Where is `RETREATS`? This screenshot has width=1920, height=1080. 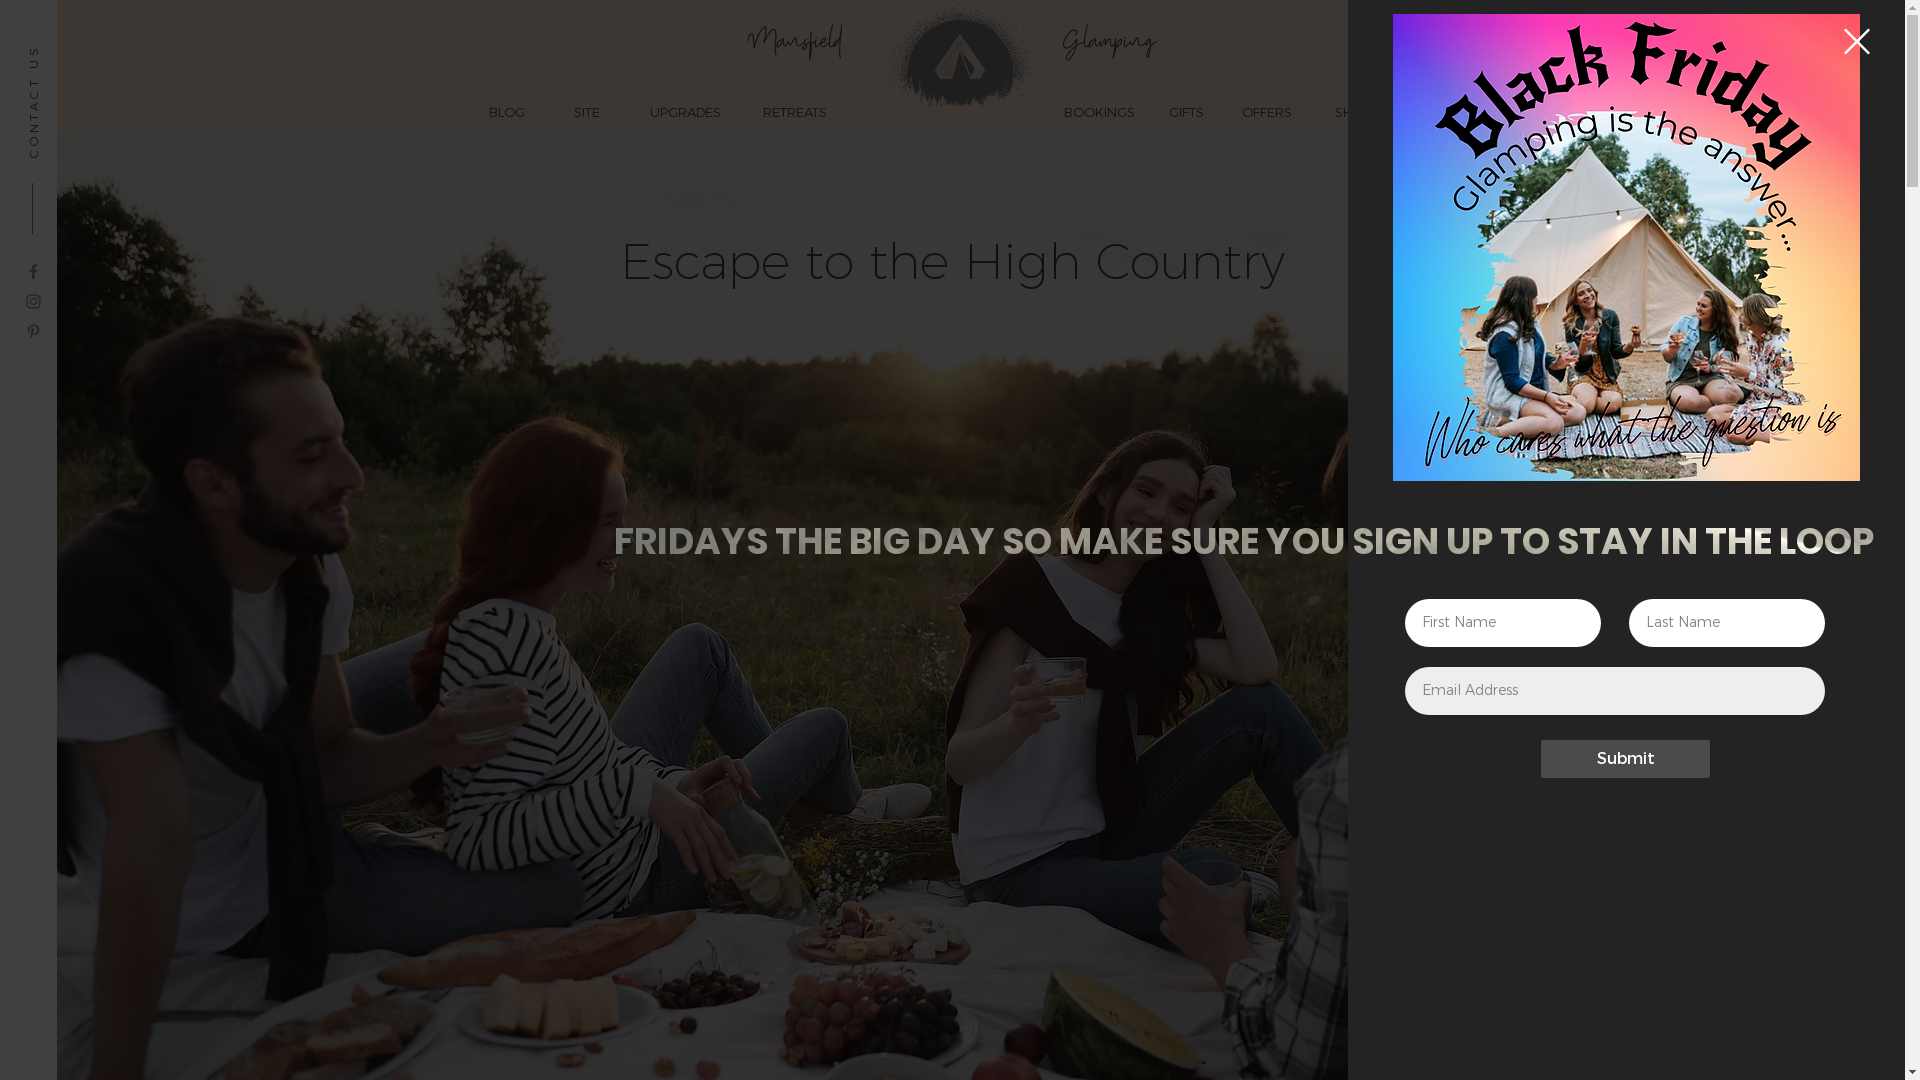
RETREATS is located at coordinates (796, 112).